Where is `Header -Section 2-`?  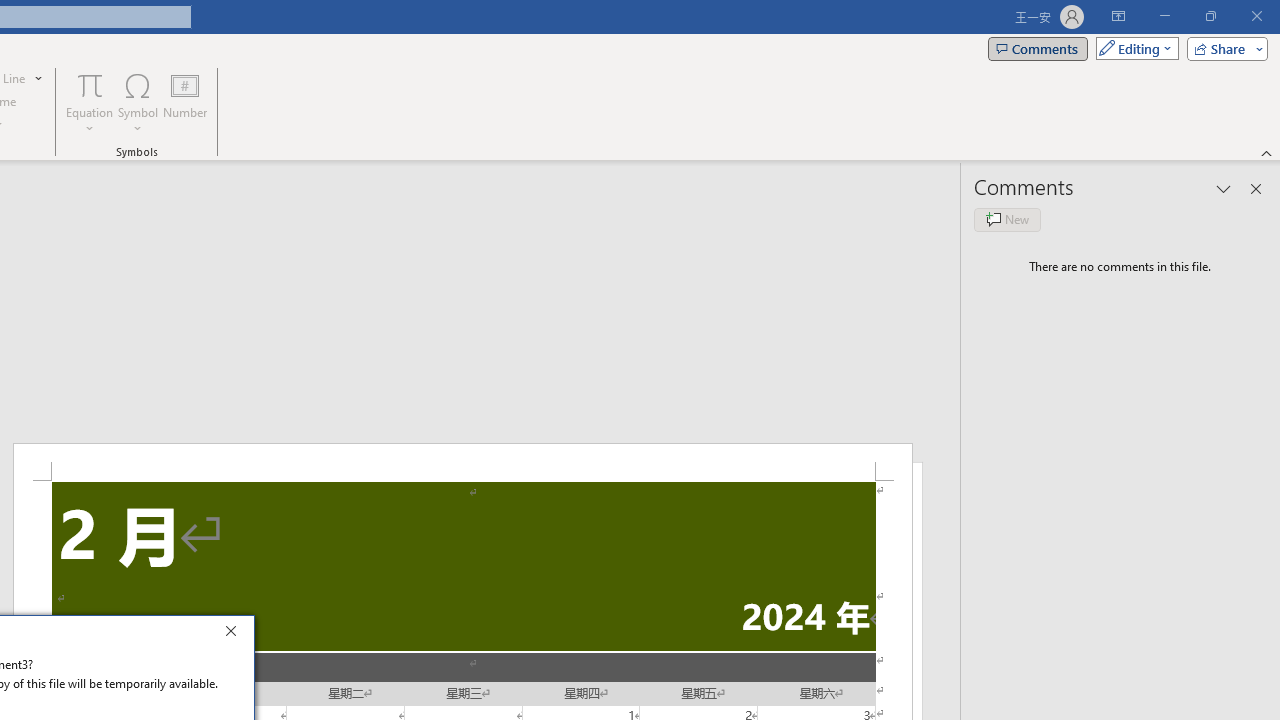 Header -Section 2- is located at coordinates (462, 462).